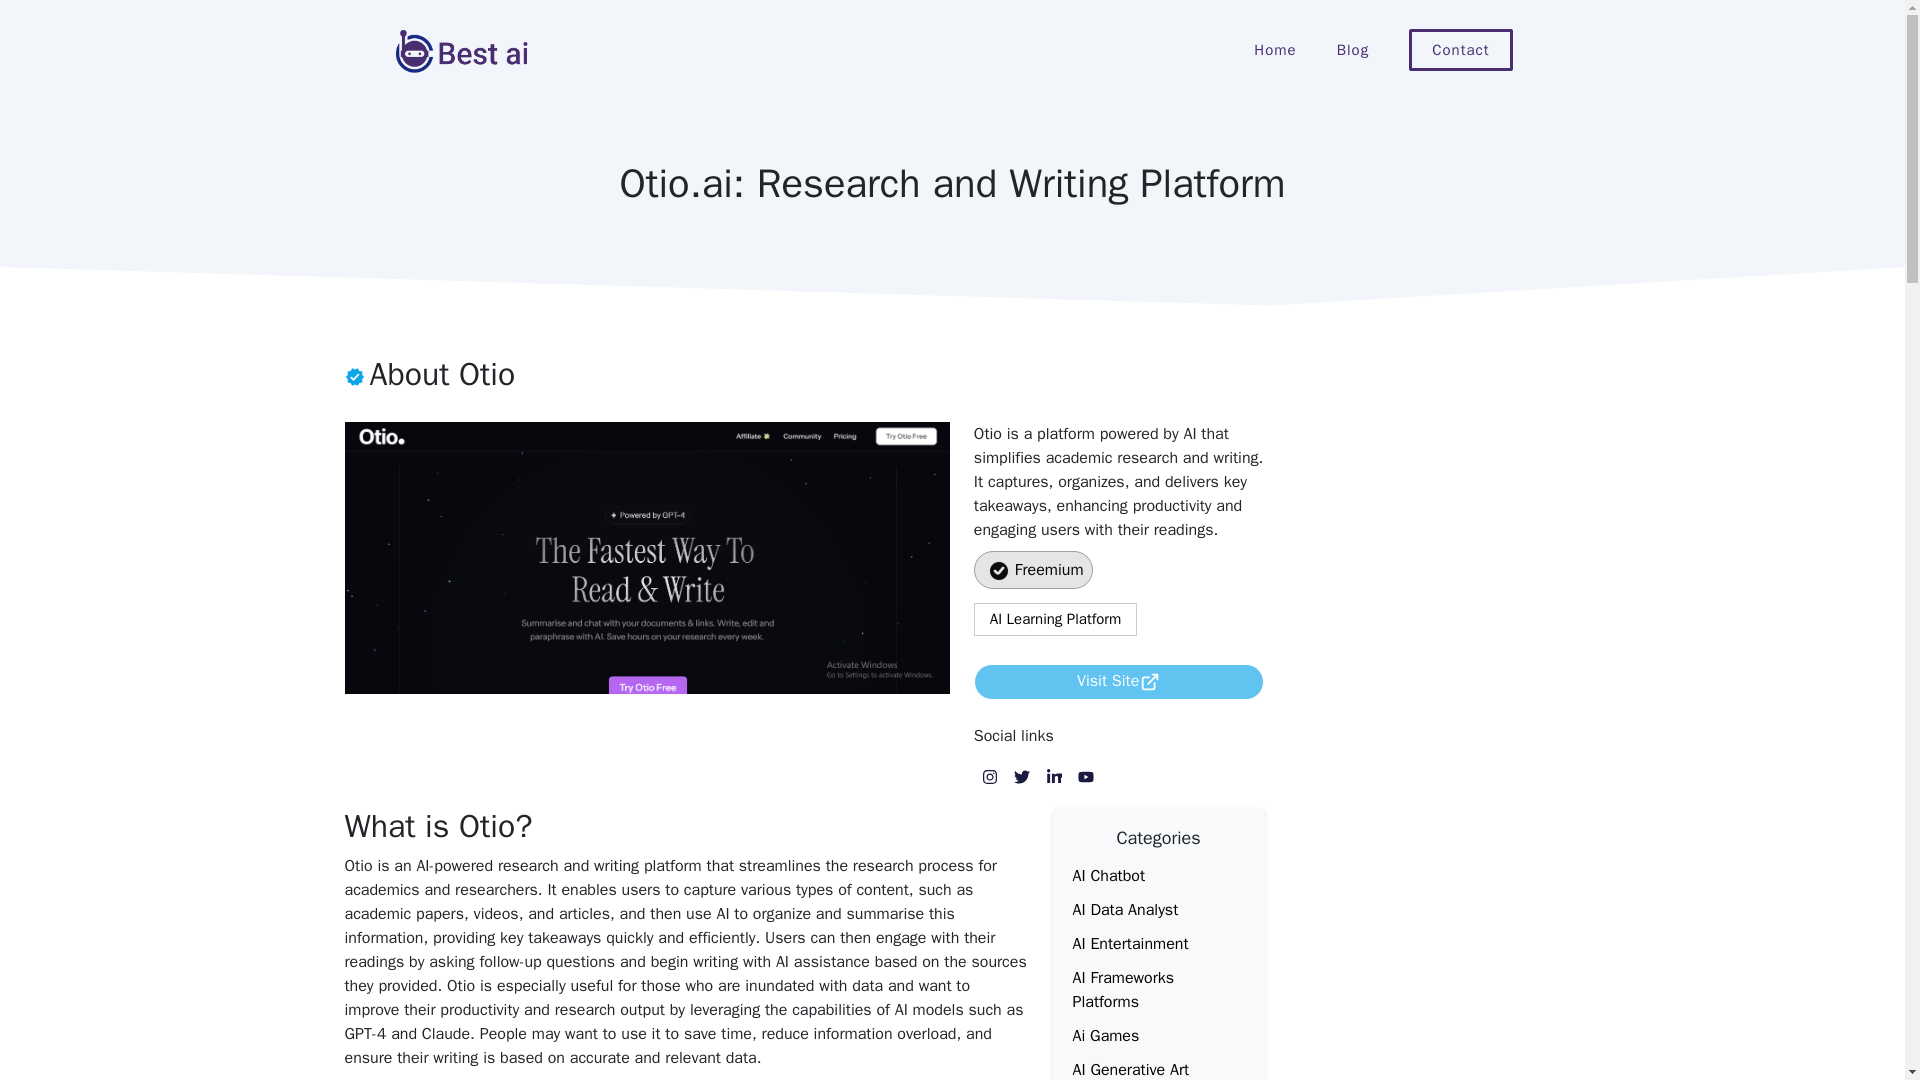 This screenshot has width=1920, height=1080. I want to click on AI Generative Art, so click(1130, 1070).